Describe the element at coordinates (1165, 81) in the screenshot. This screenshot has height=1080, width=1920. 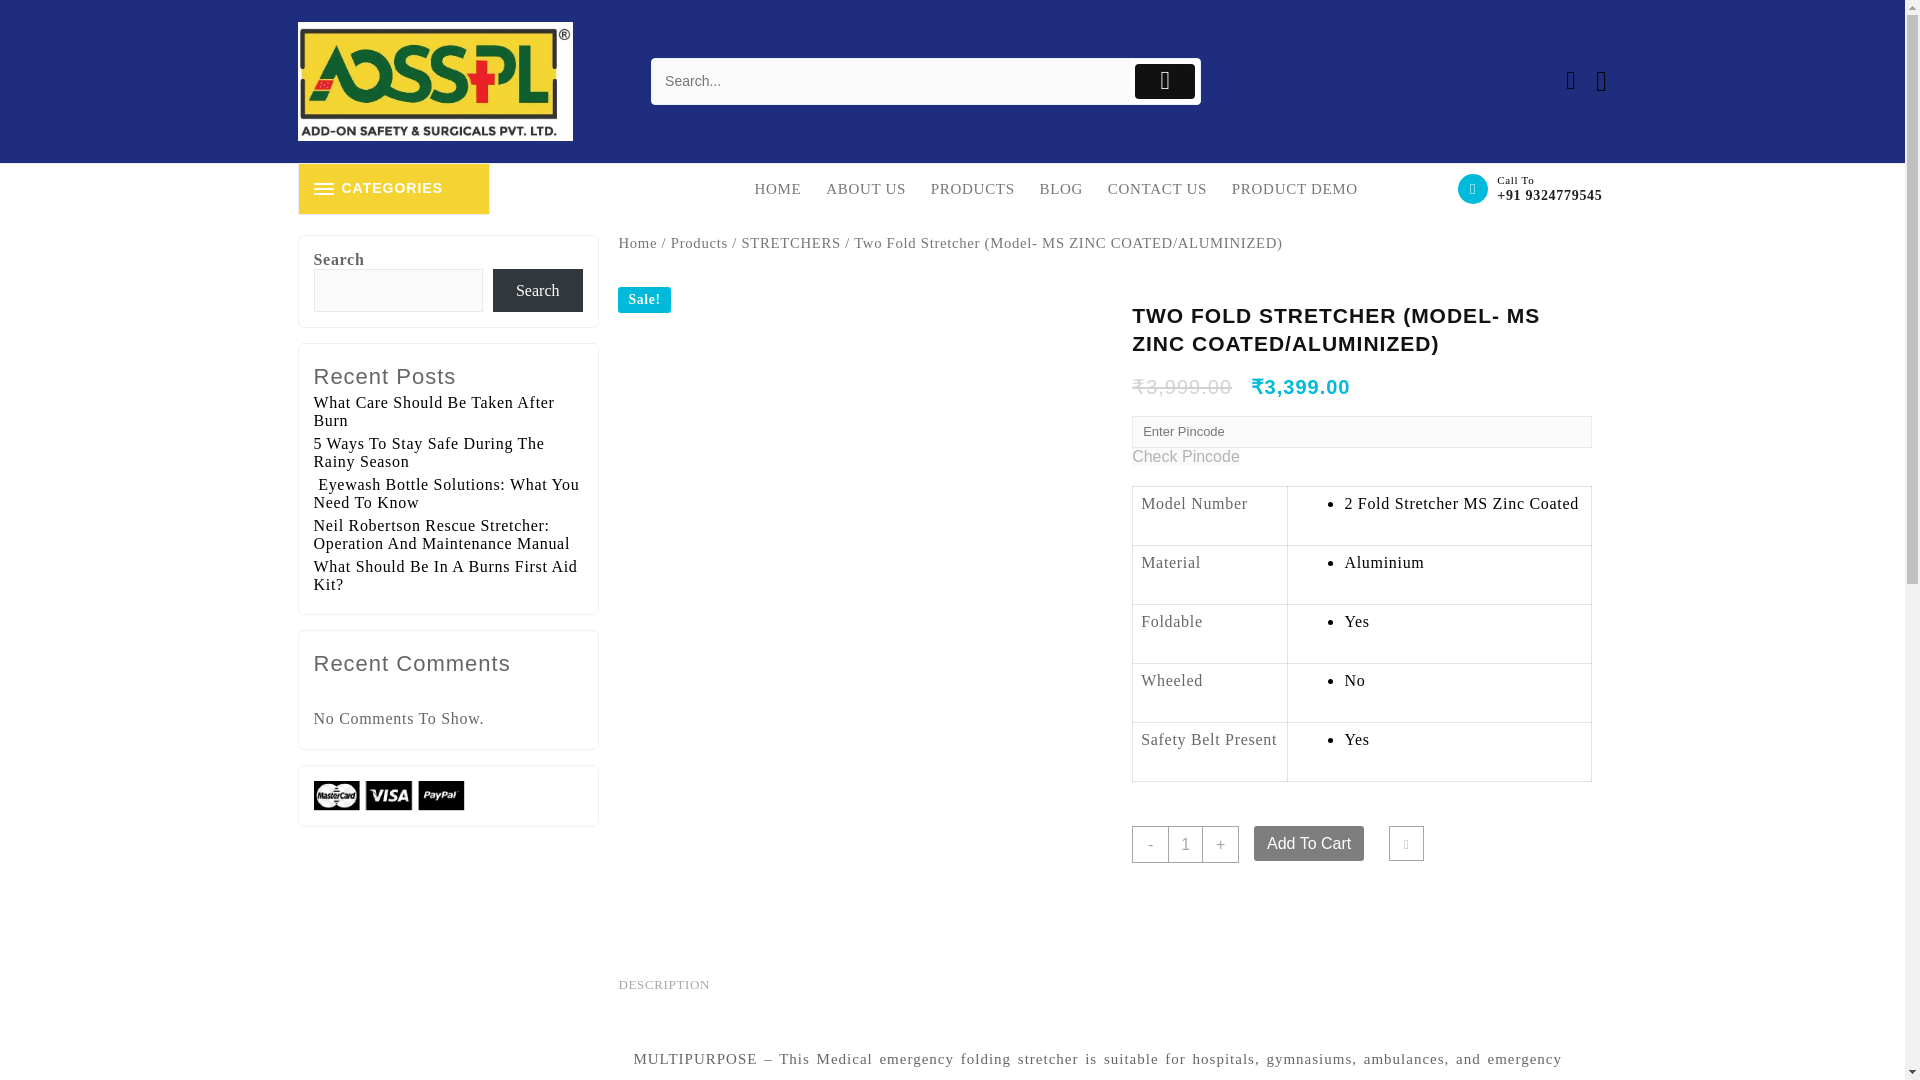
I see `Submit` at that location.